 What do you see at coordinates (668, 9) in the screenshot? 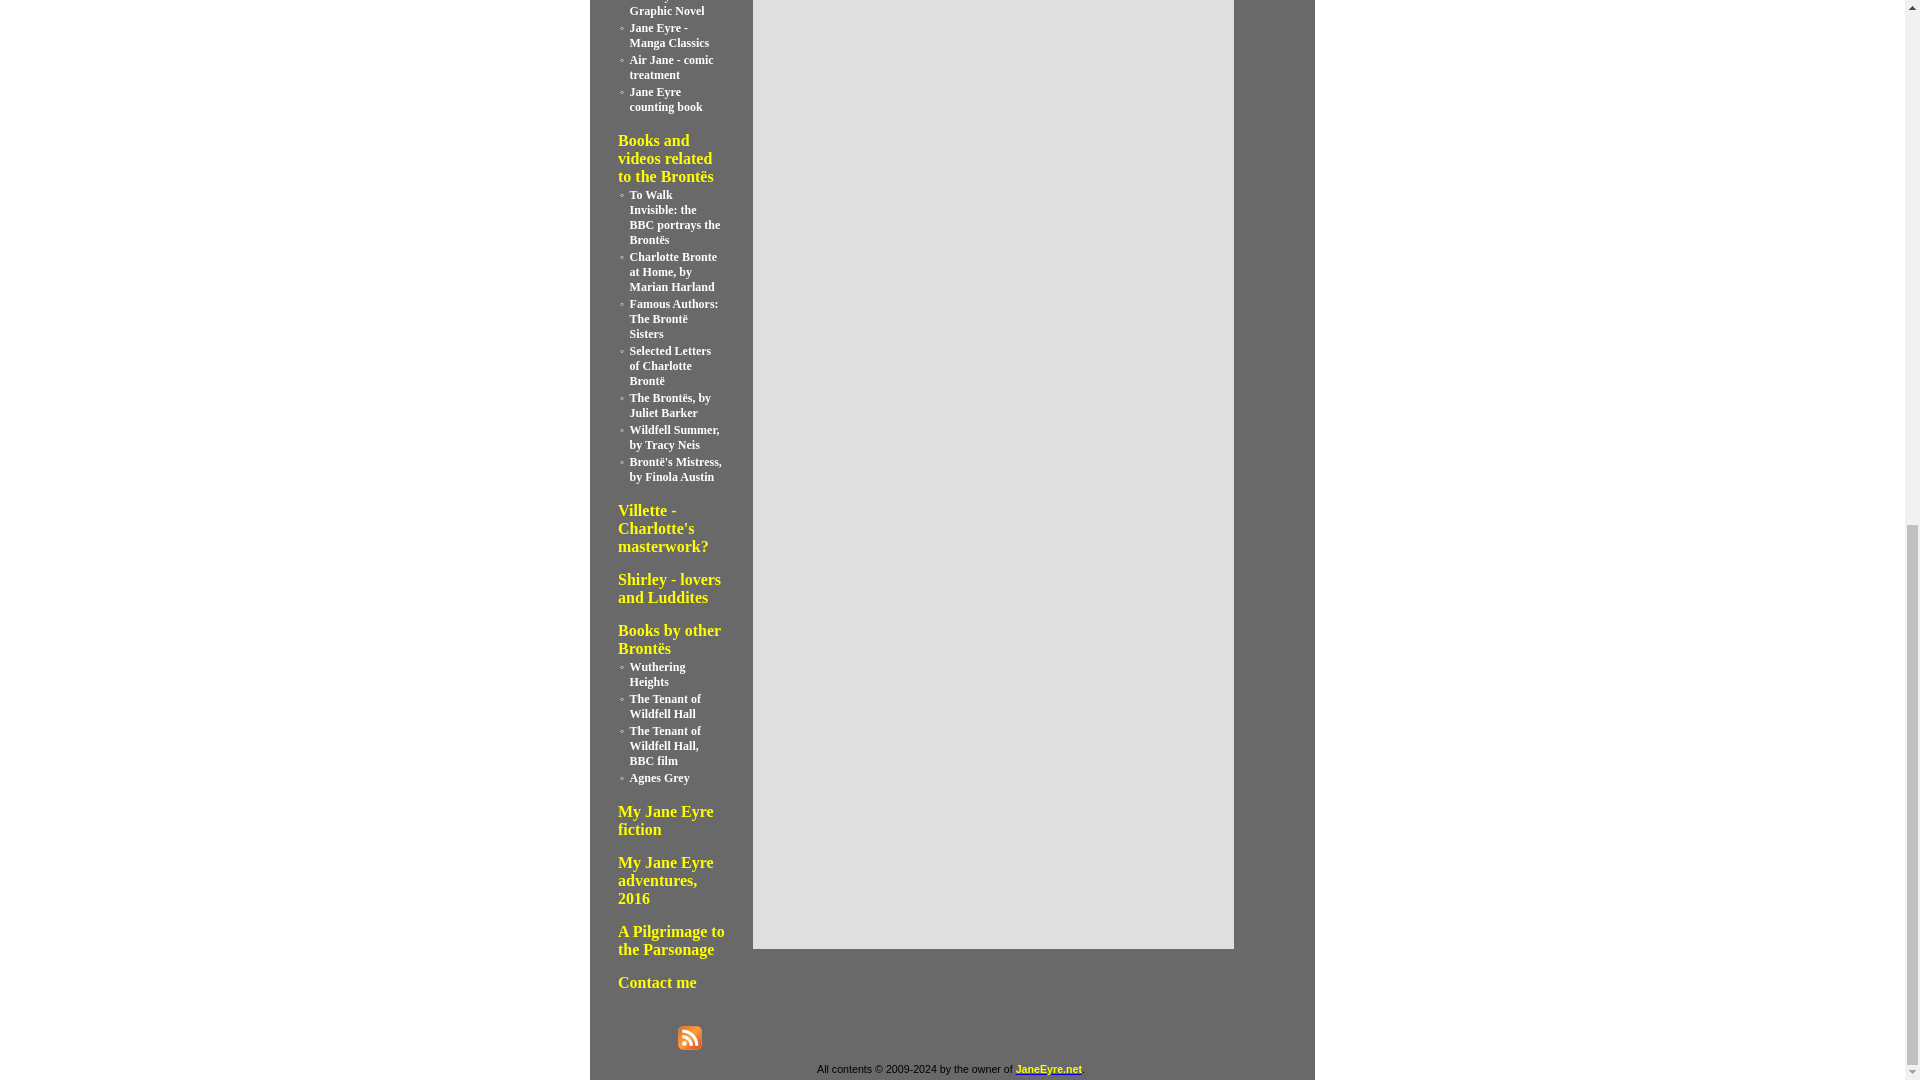
I see `Jane Eyre - the Graphic Novel` at bounding box center [668, 9].